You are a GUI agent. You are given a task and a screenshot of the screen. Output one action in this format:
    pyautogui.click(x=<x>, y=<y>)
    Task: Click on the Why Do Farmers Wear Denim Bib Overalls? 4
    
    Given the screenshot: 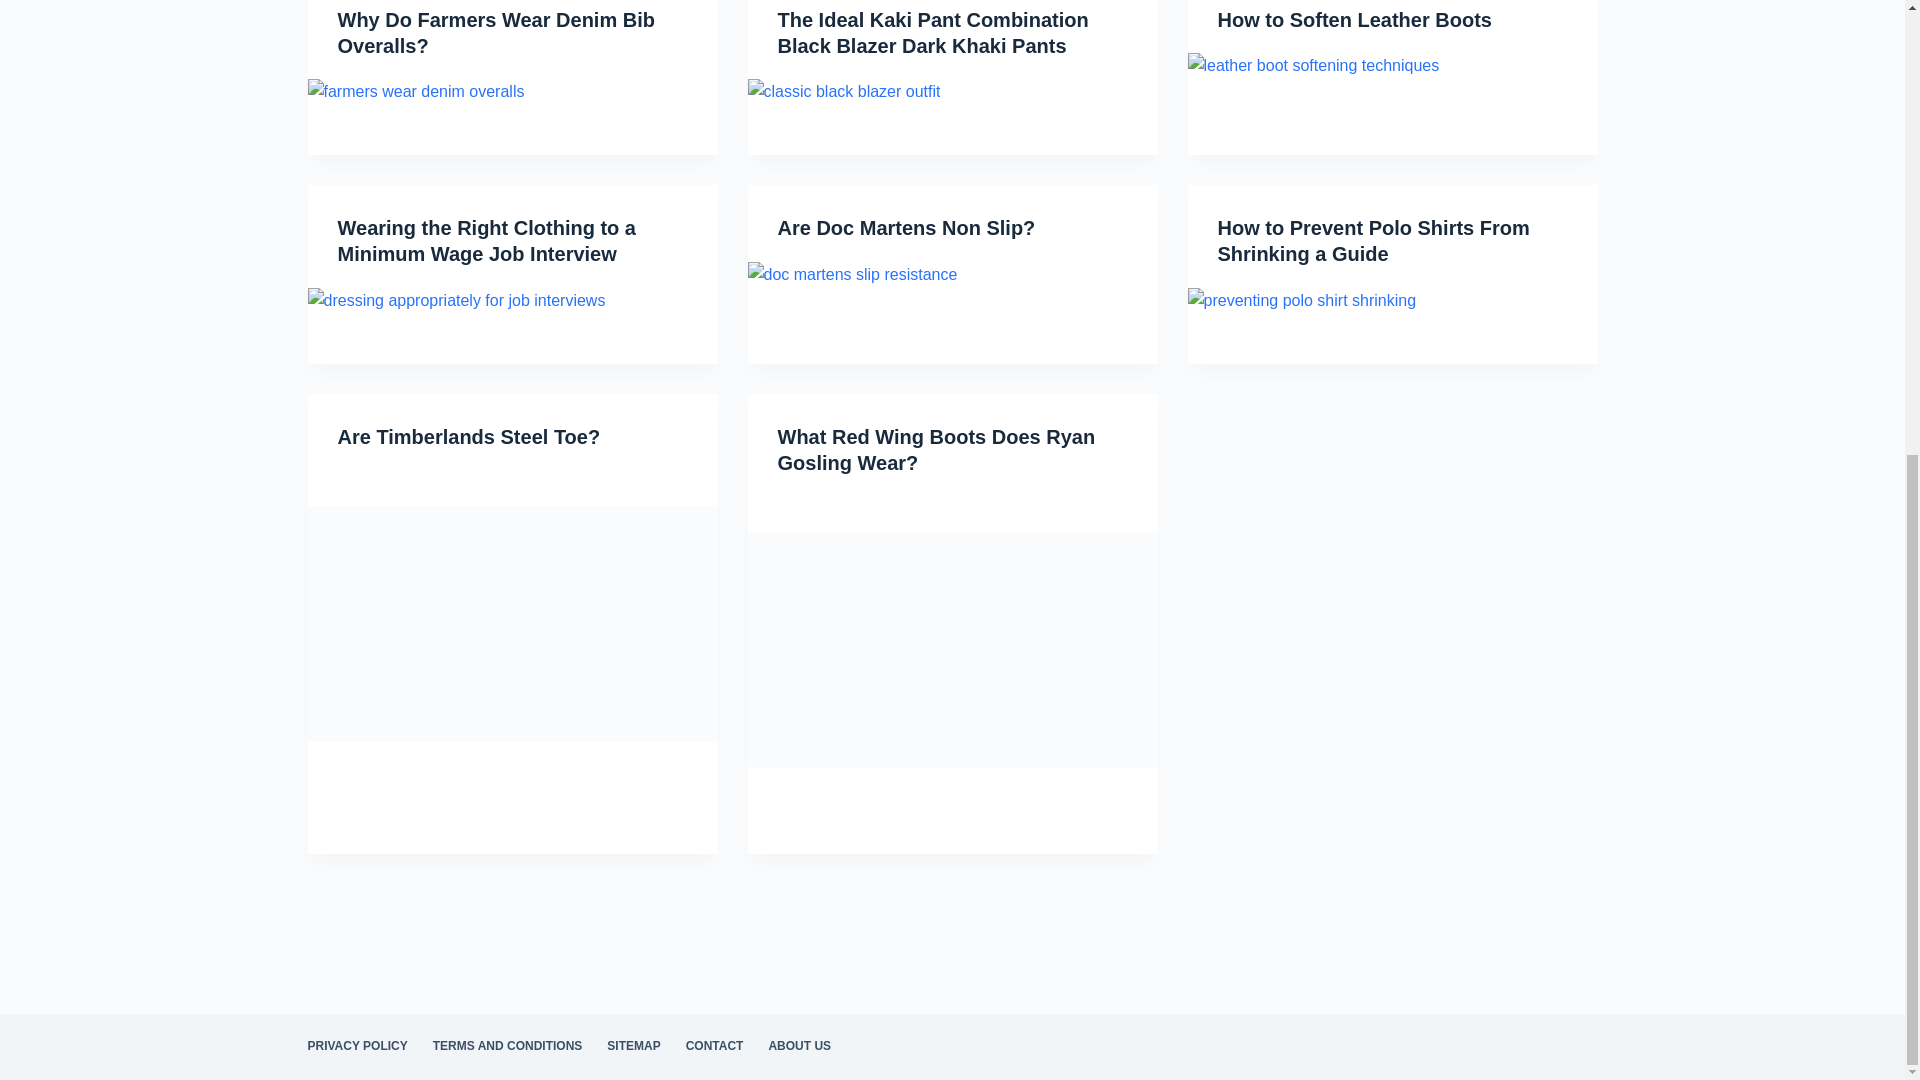 What is the action you would take?
    pyautogui.click(x=416, y=91)
    